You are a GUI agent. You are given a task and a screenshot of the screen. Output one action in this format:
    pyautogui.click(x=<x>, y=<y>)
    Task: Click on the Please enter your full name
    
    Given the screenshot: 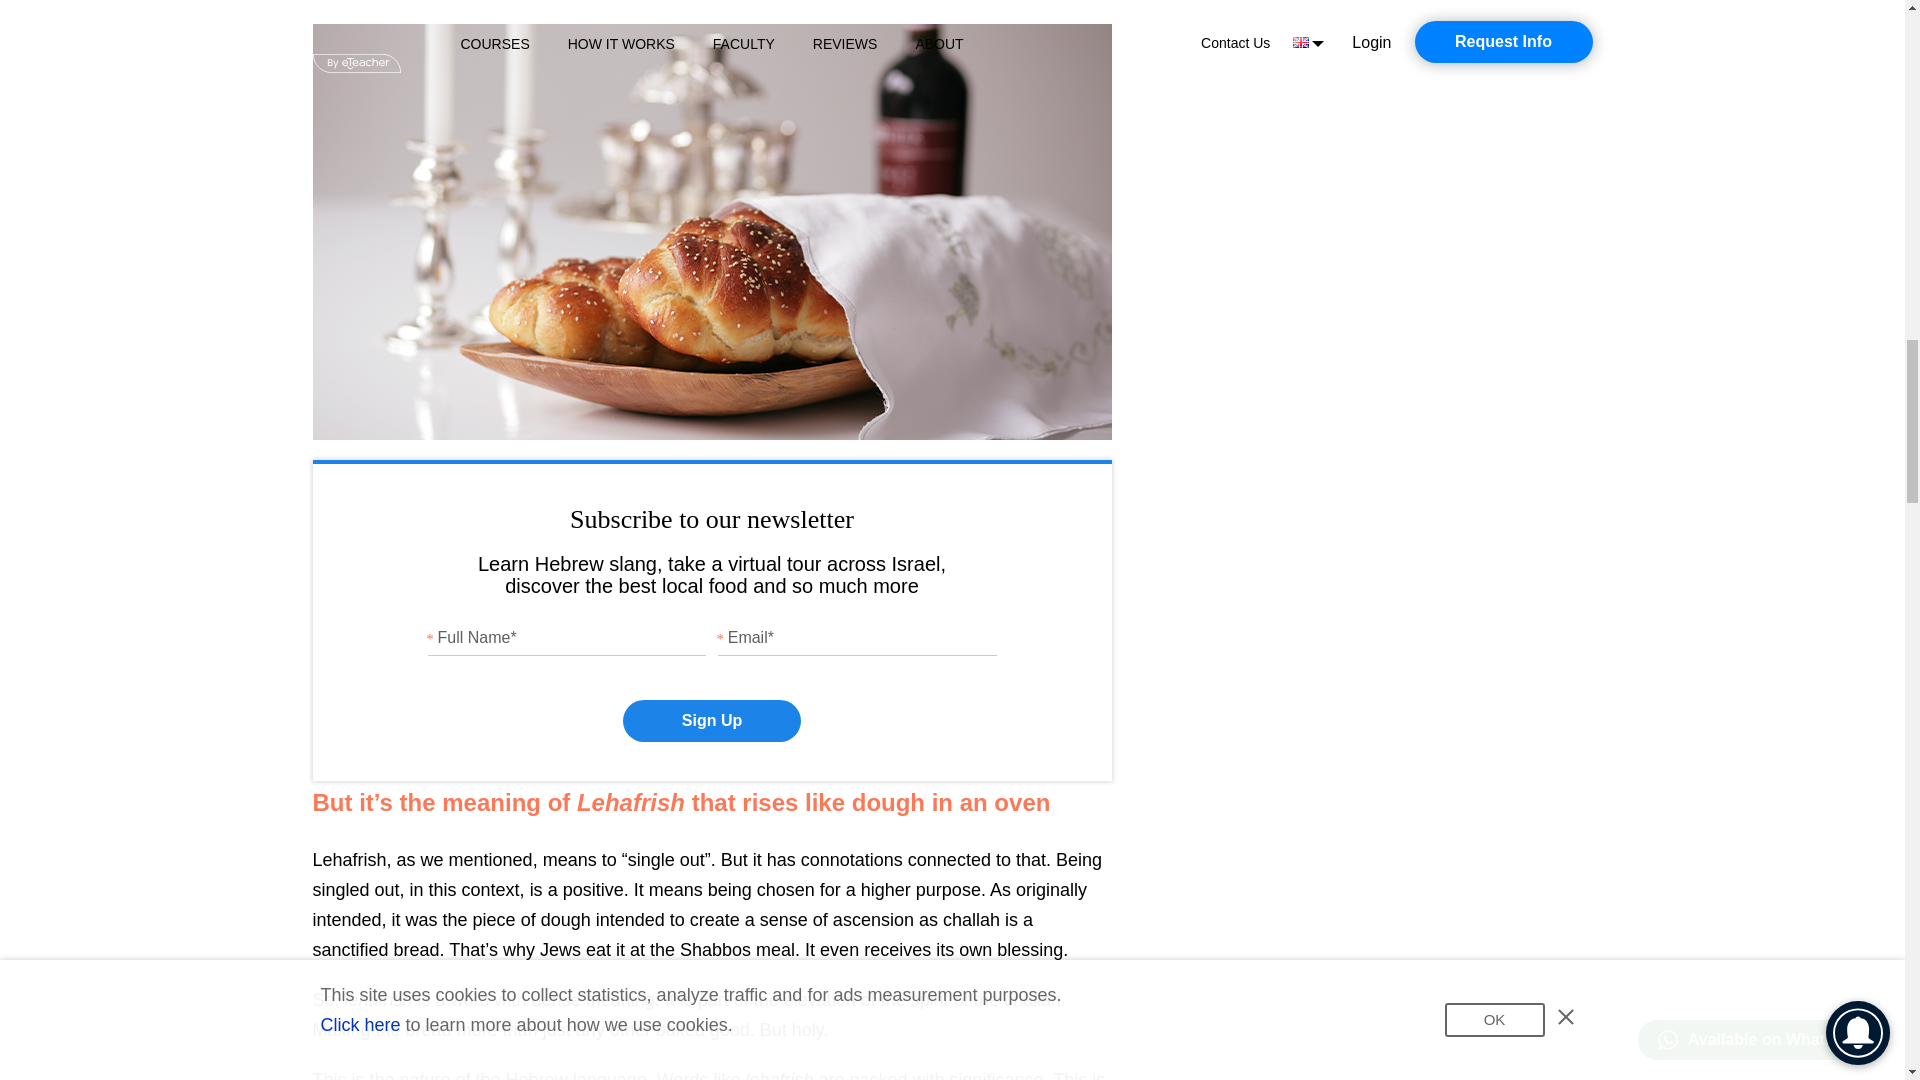 What is the action you would take?
    pyautogui.click(x=567, y=636)
    